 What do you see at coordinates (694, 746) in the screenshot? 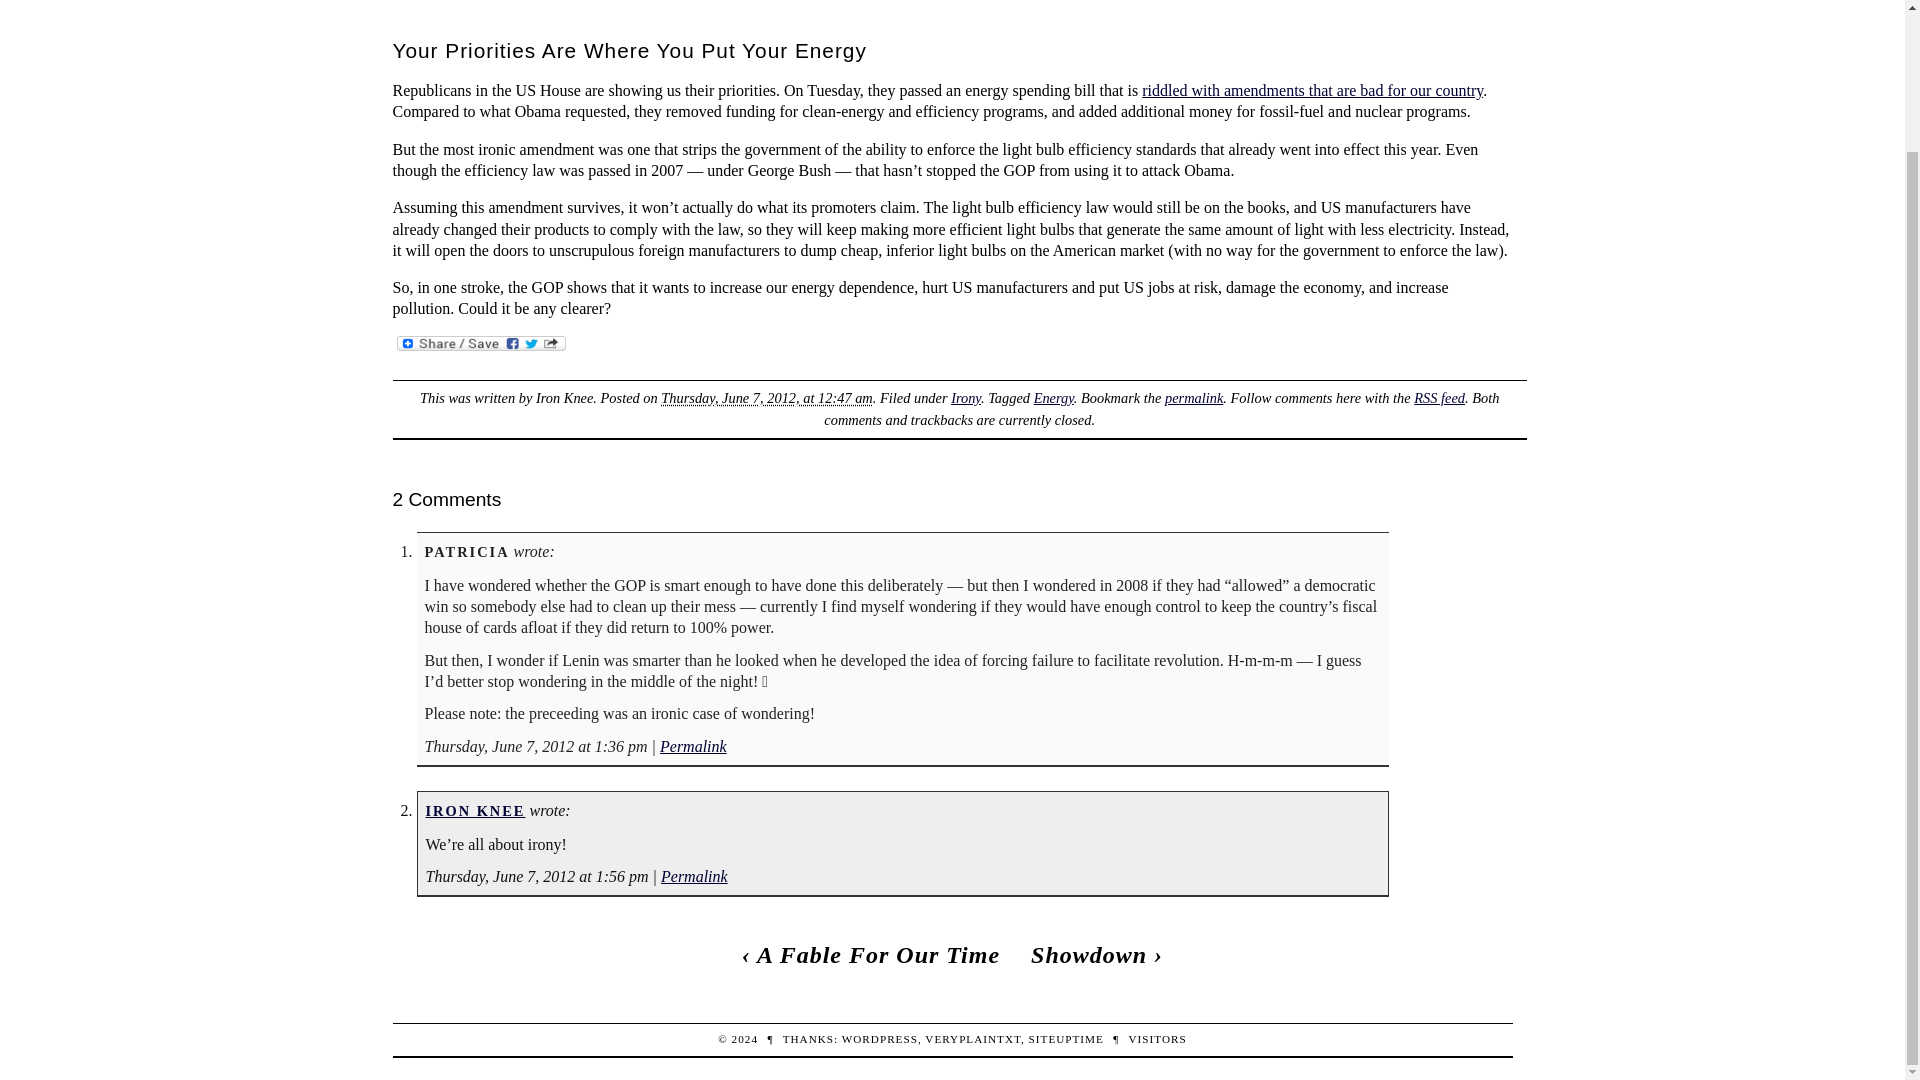
I see `Permalink` at bounding box center [694, 746].